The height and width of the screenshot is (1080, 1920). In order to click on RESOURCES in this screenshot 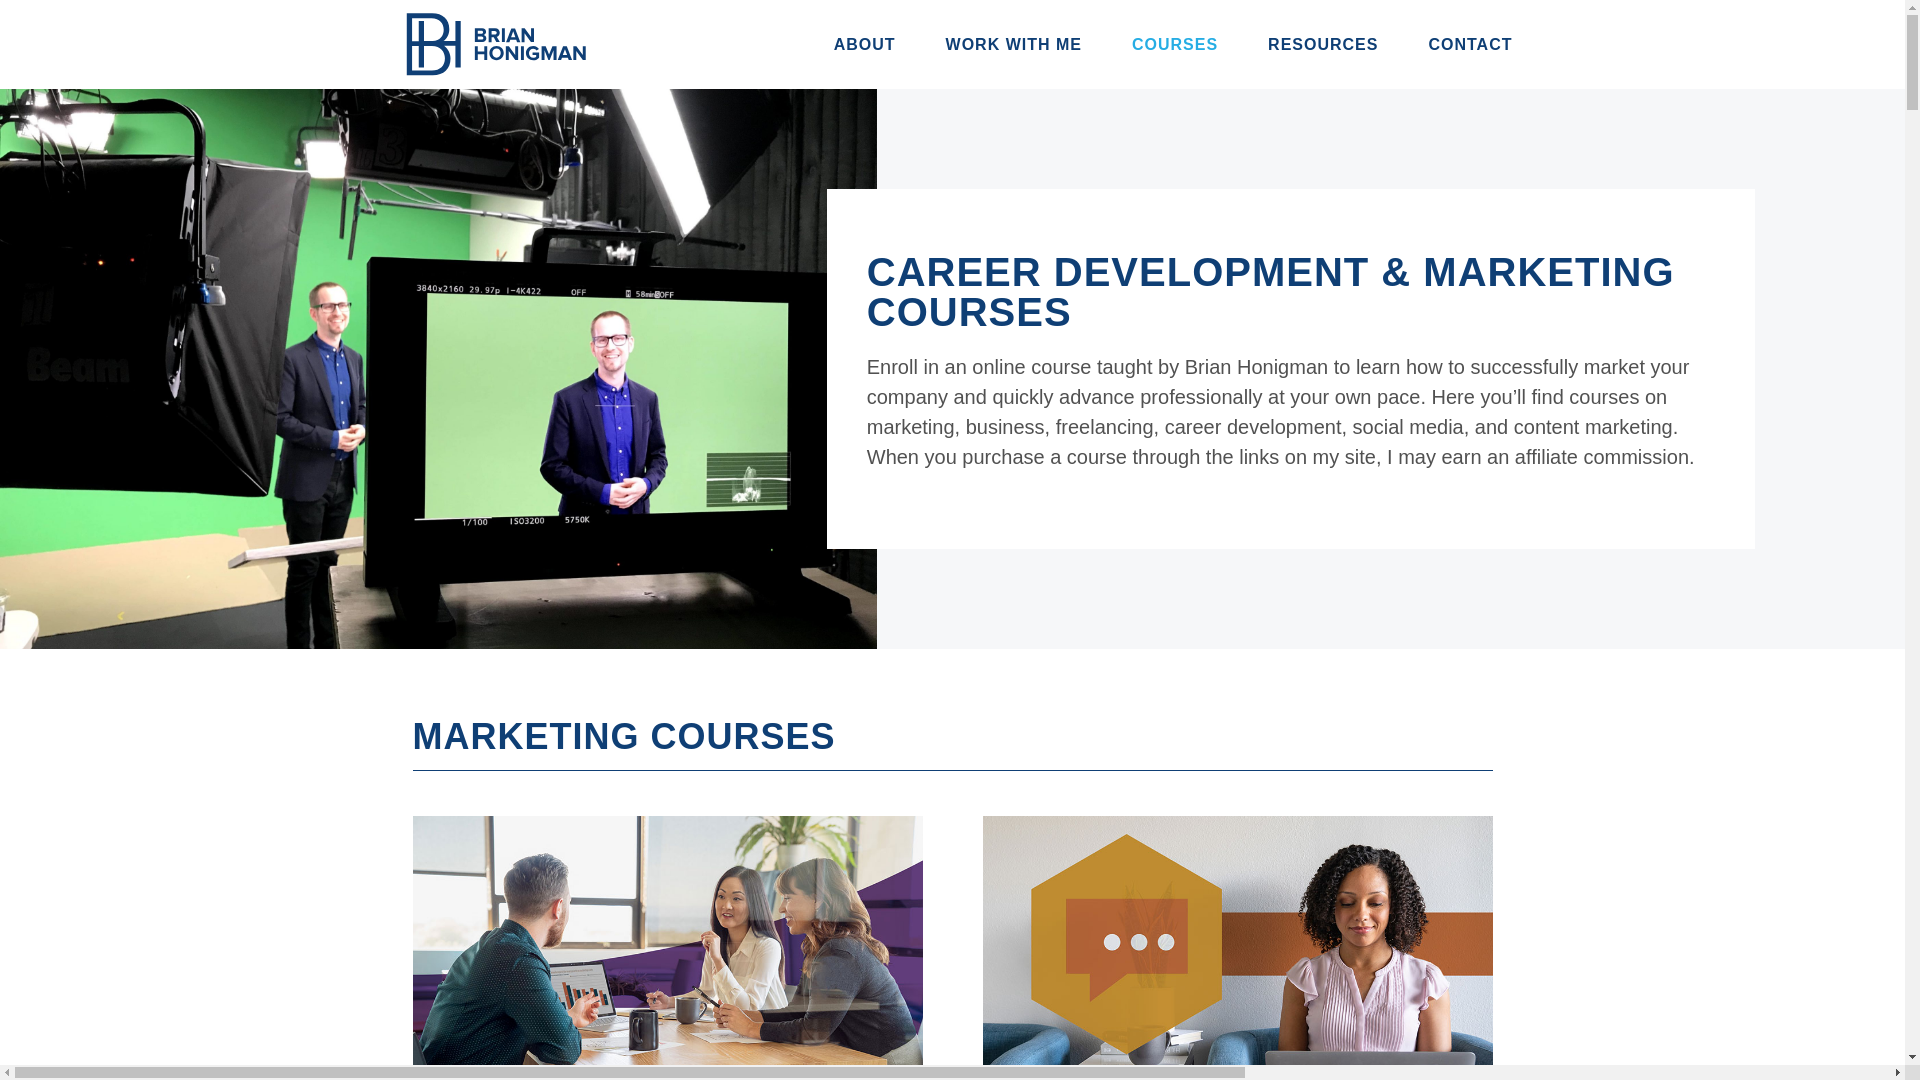, I will do `click(1322, 44)`.